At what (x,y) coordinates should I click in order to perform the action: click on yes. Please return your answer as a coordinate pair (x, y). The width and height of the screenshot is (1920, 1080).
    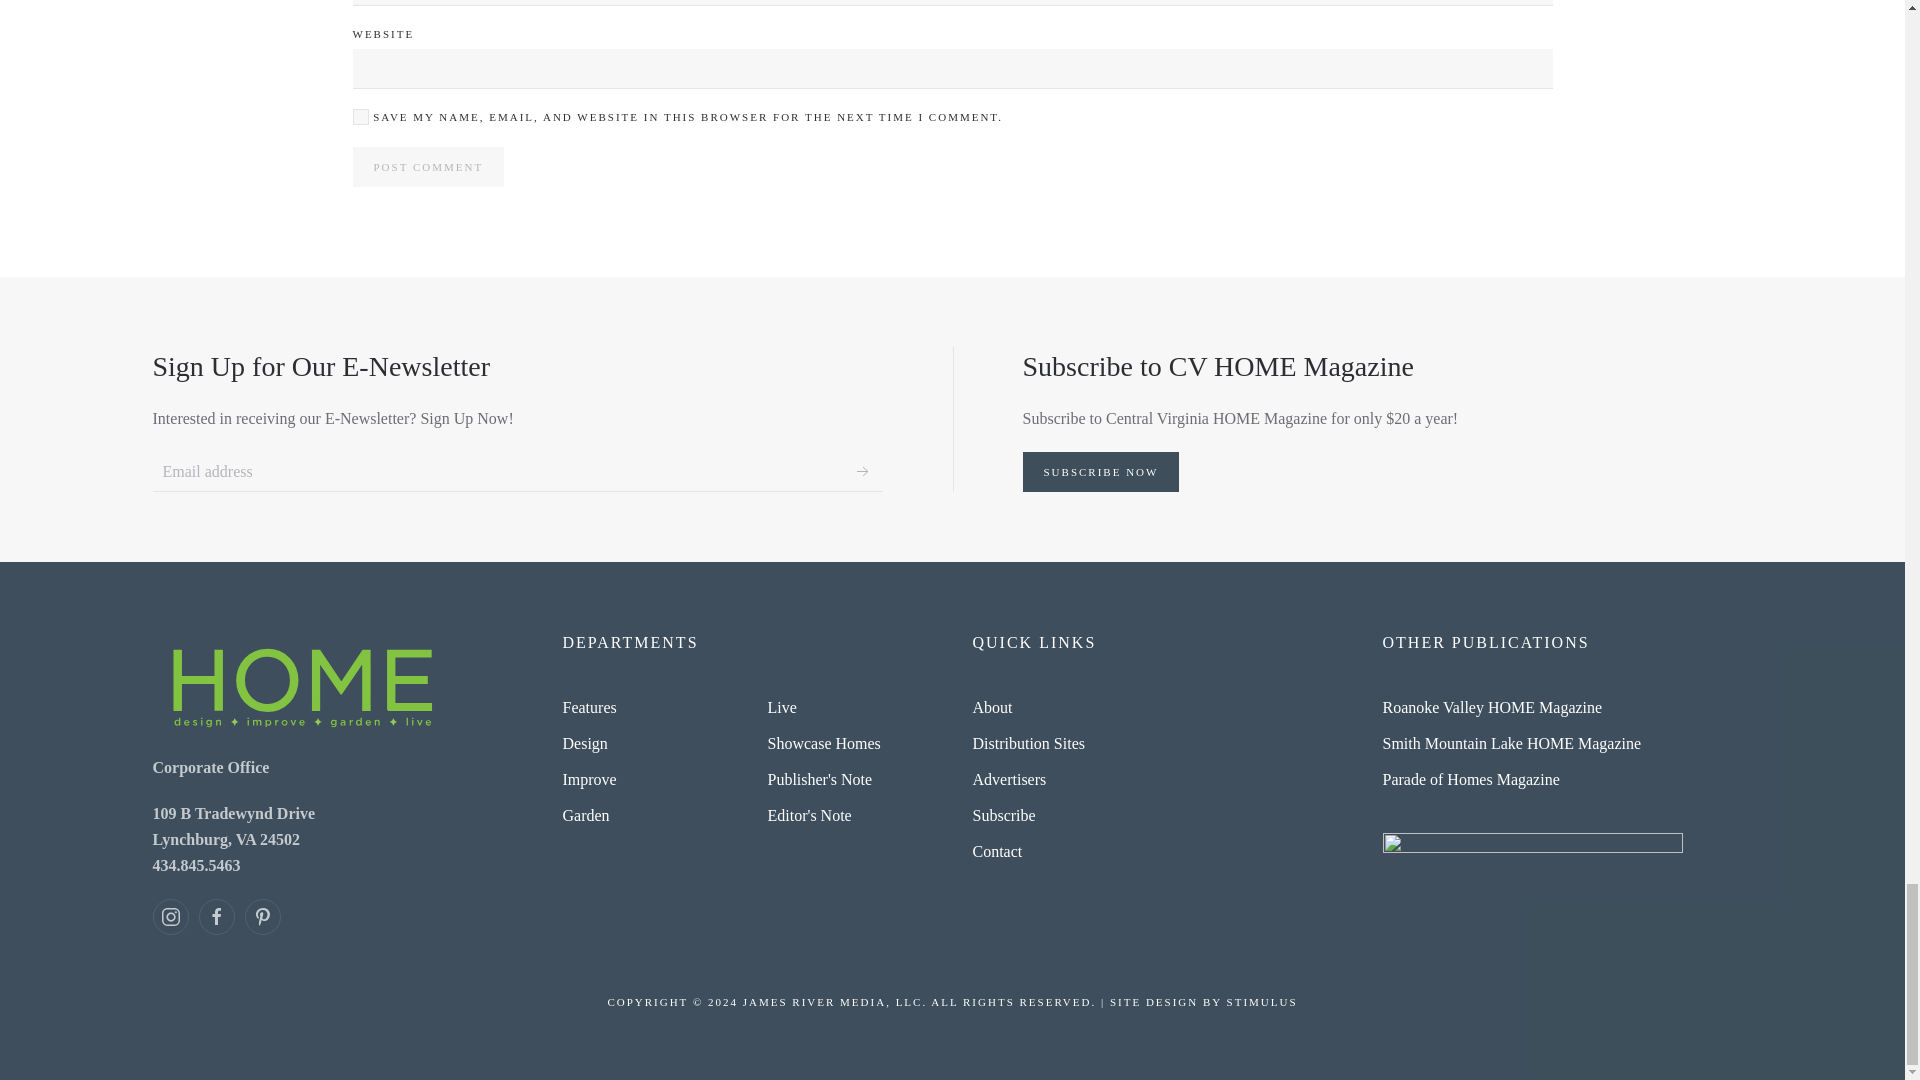
    Looking at the image, I should click on (360, 117).